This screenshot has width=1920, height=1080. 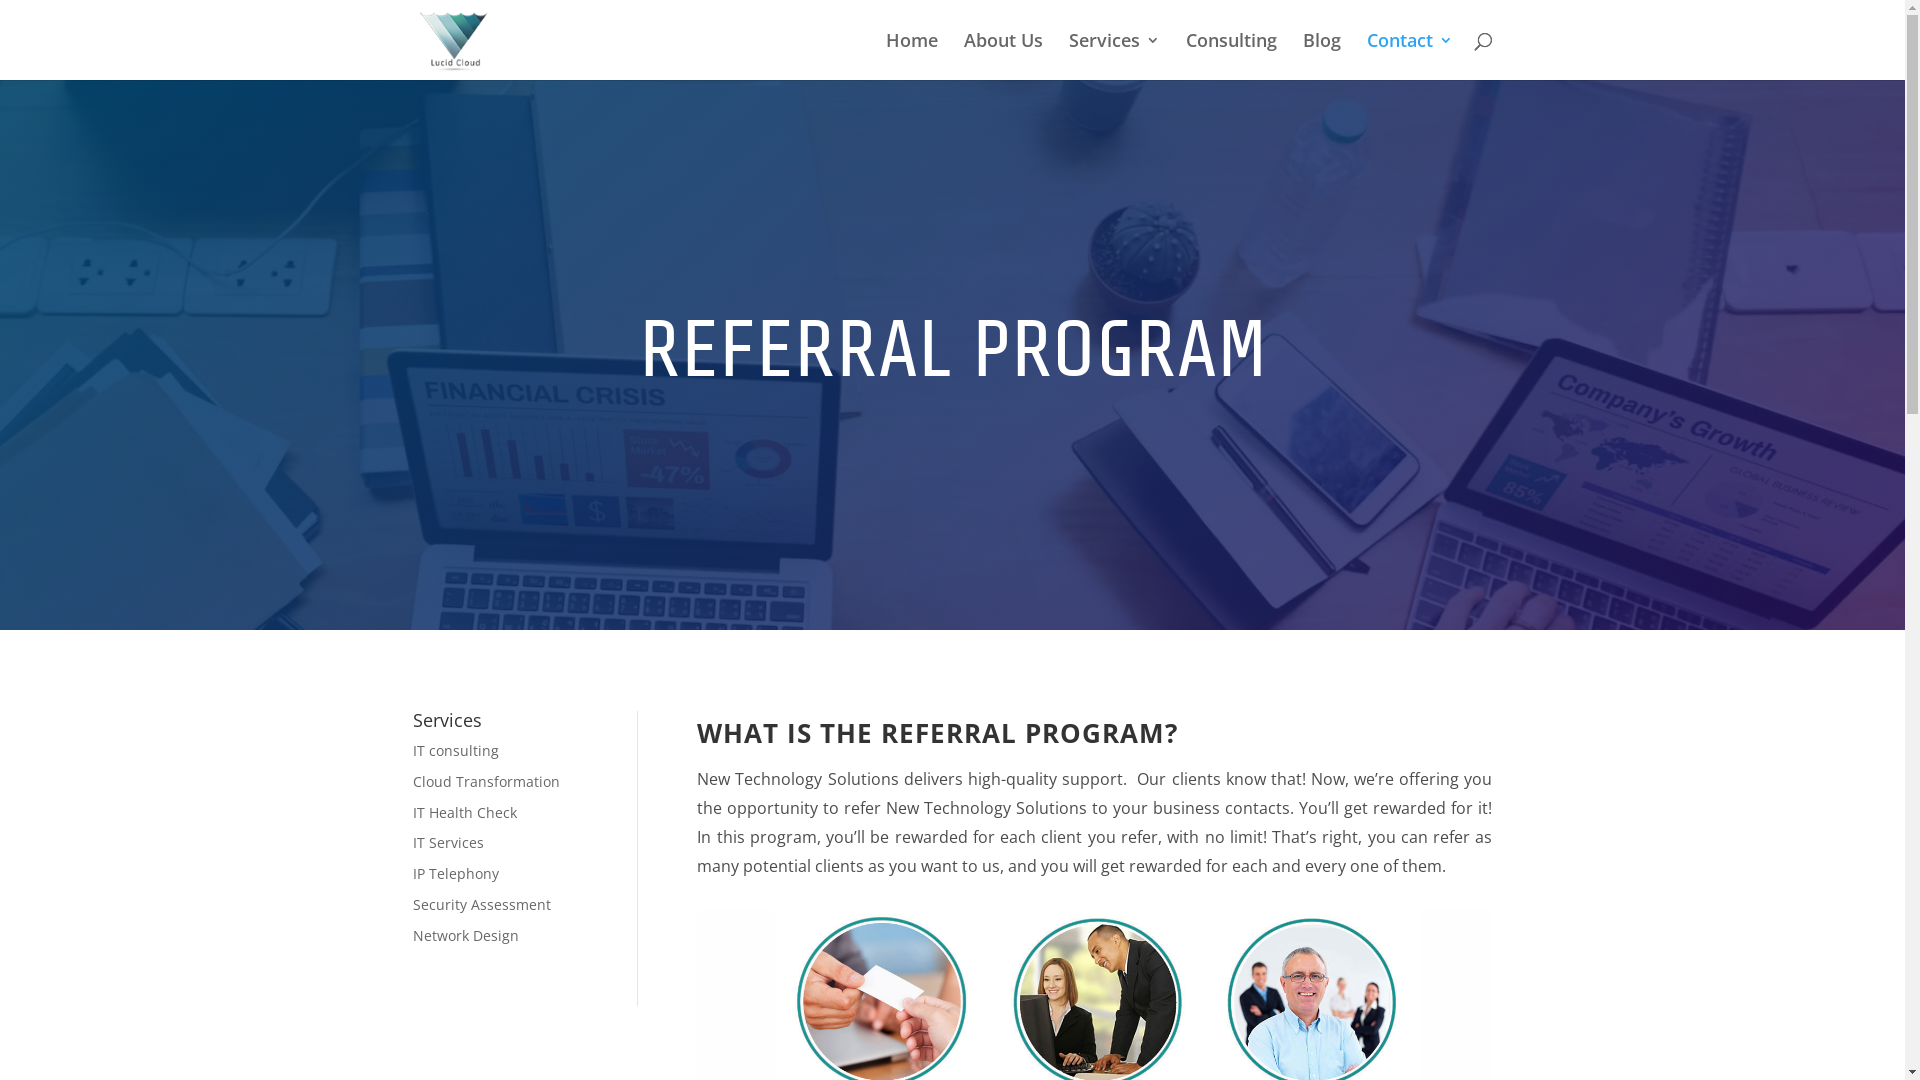 What do you see at coordinates (1004, 56) in the screenshot?
I see `About Us` at bounding box center [1004, 56].